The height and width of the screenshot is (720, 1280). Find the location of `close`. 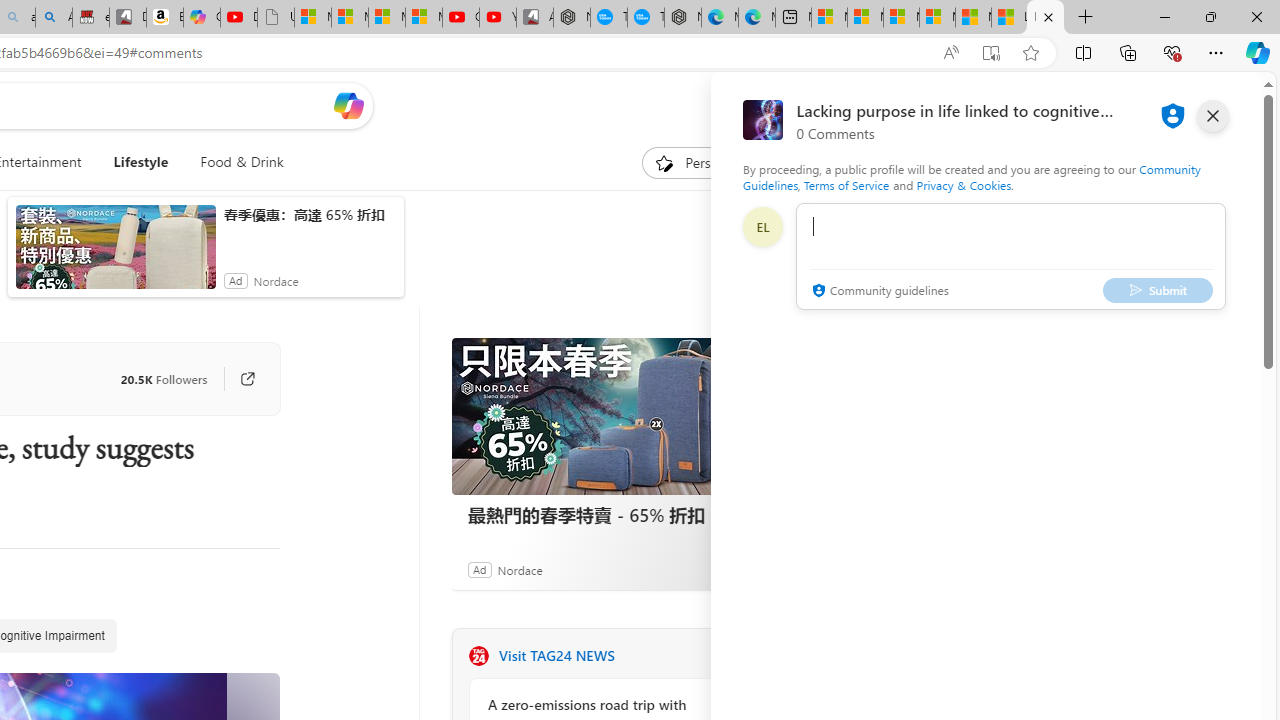

close is located at coordinates (1212, 116).